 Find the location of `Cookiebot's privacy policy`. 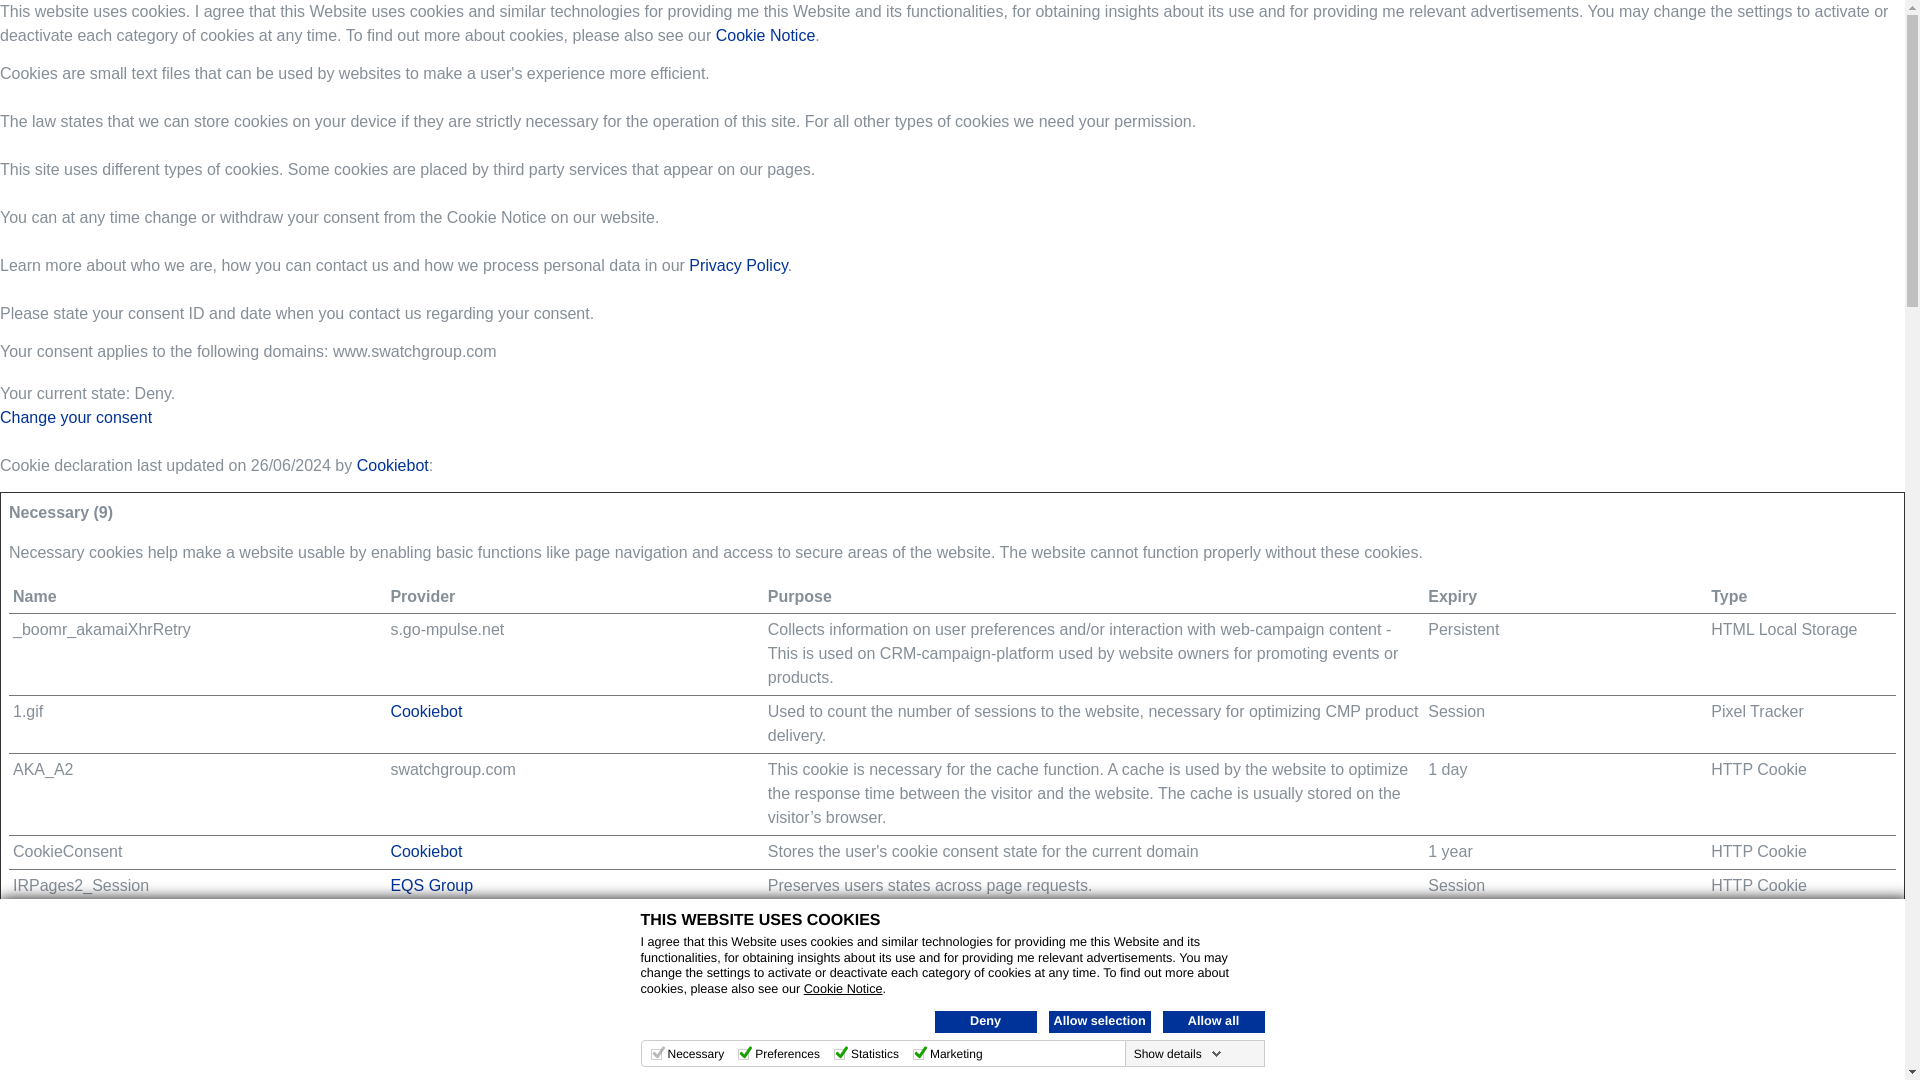

Cookiebot's privacy policy is located at coordinates (426, 851).